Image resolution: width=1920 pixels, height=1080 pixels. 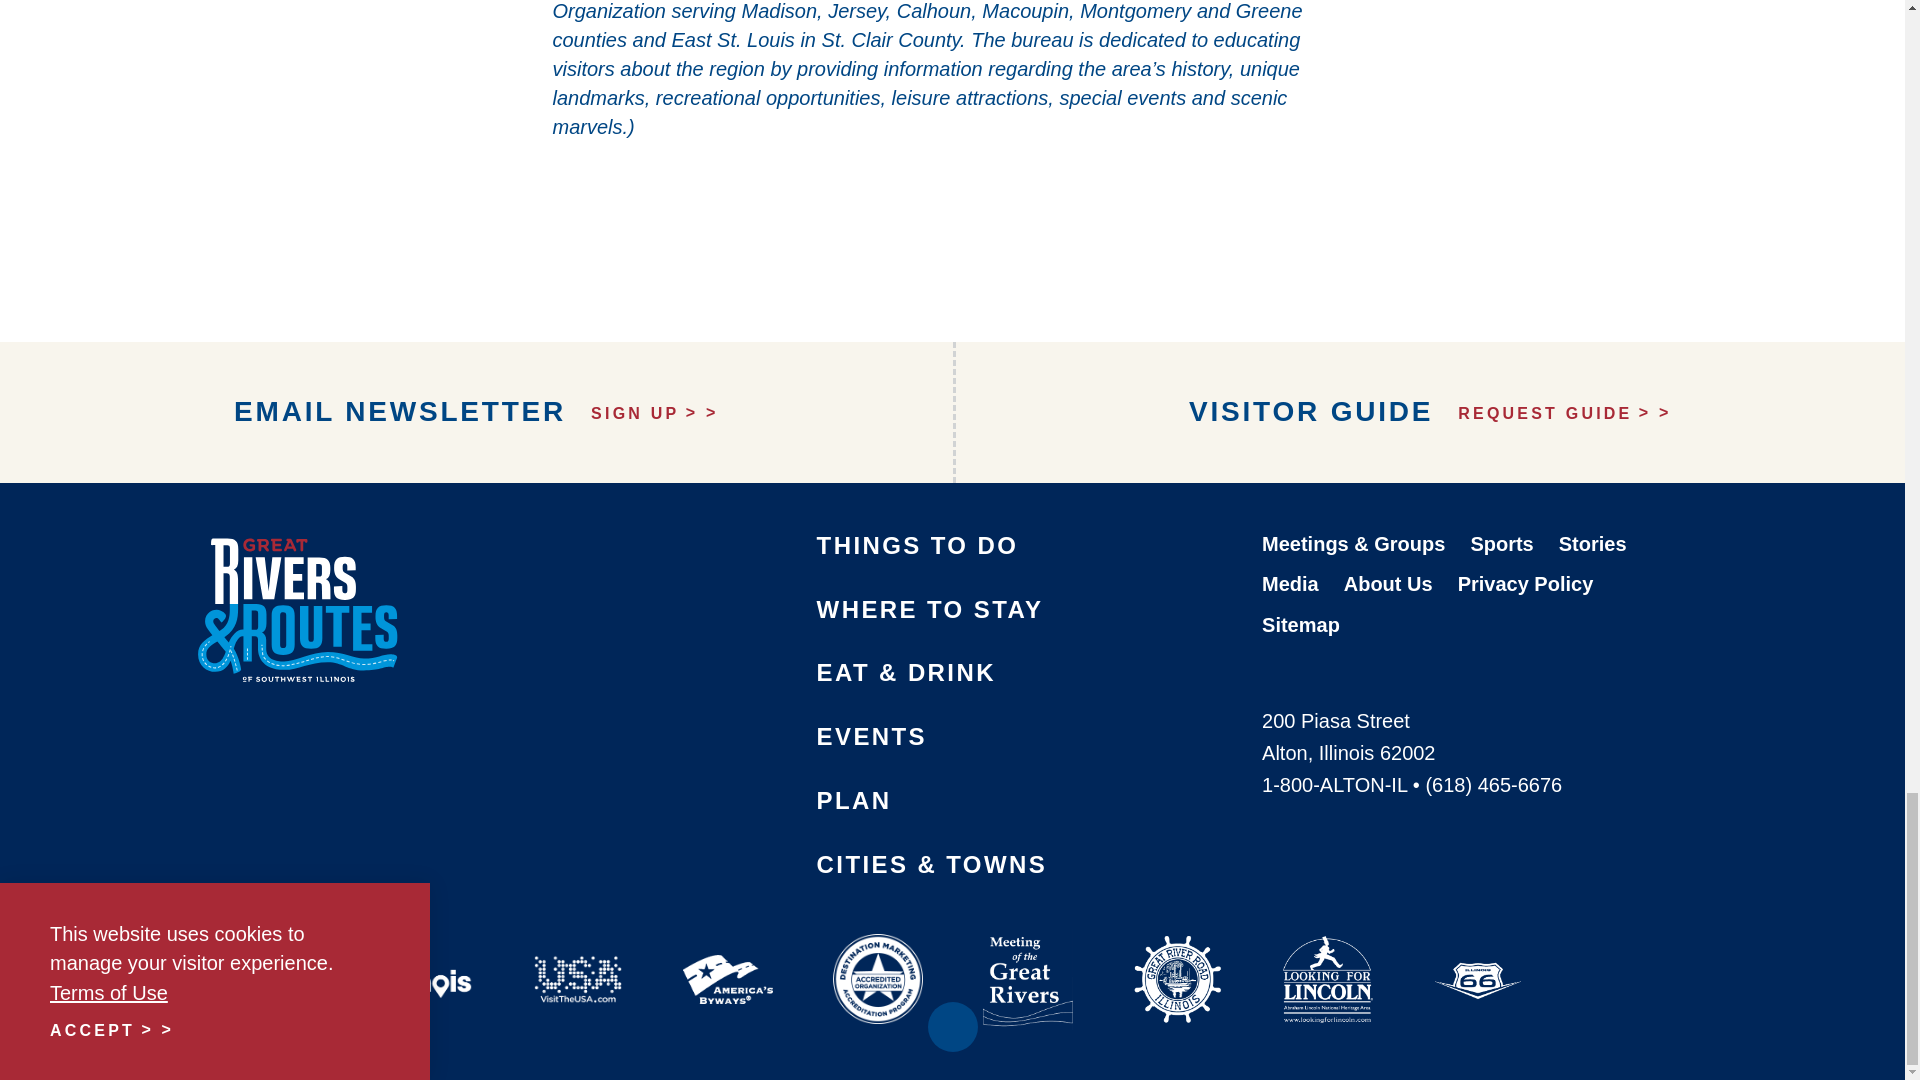 I want to click on Visit The USA!, so click(x=576, y=955).